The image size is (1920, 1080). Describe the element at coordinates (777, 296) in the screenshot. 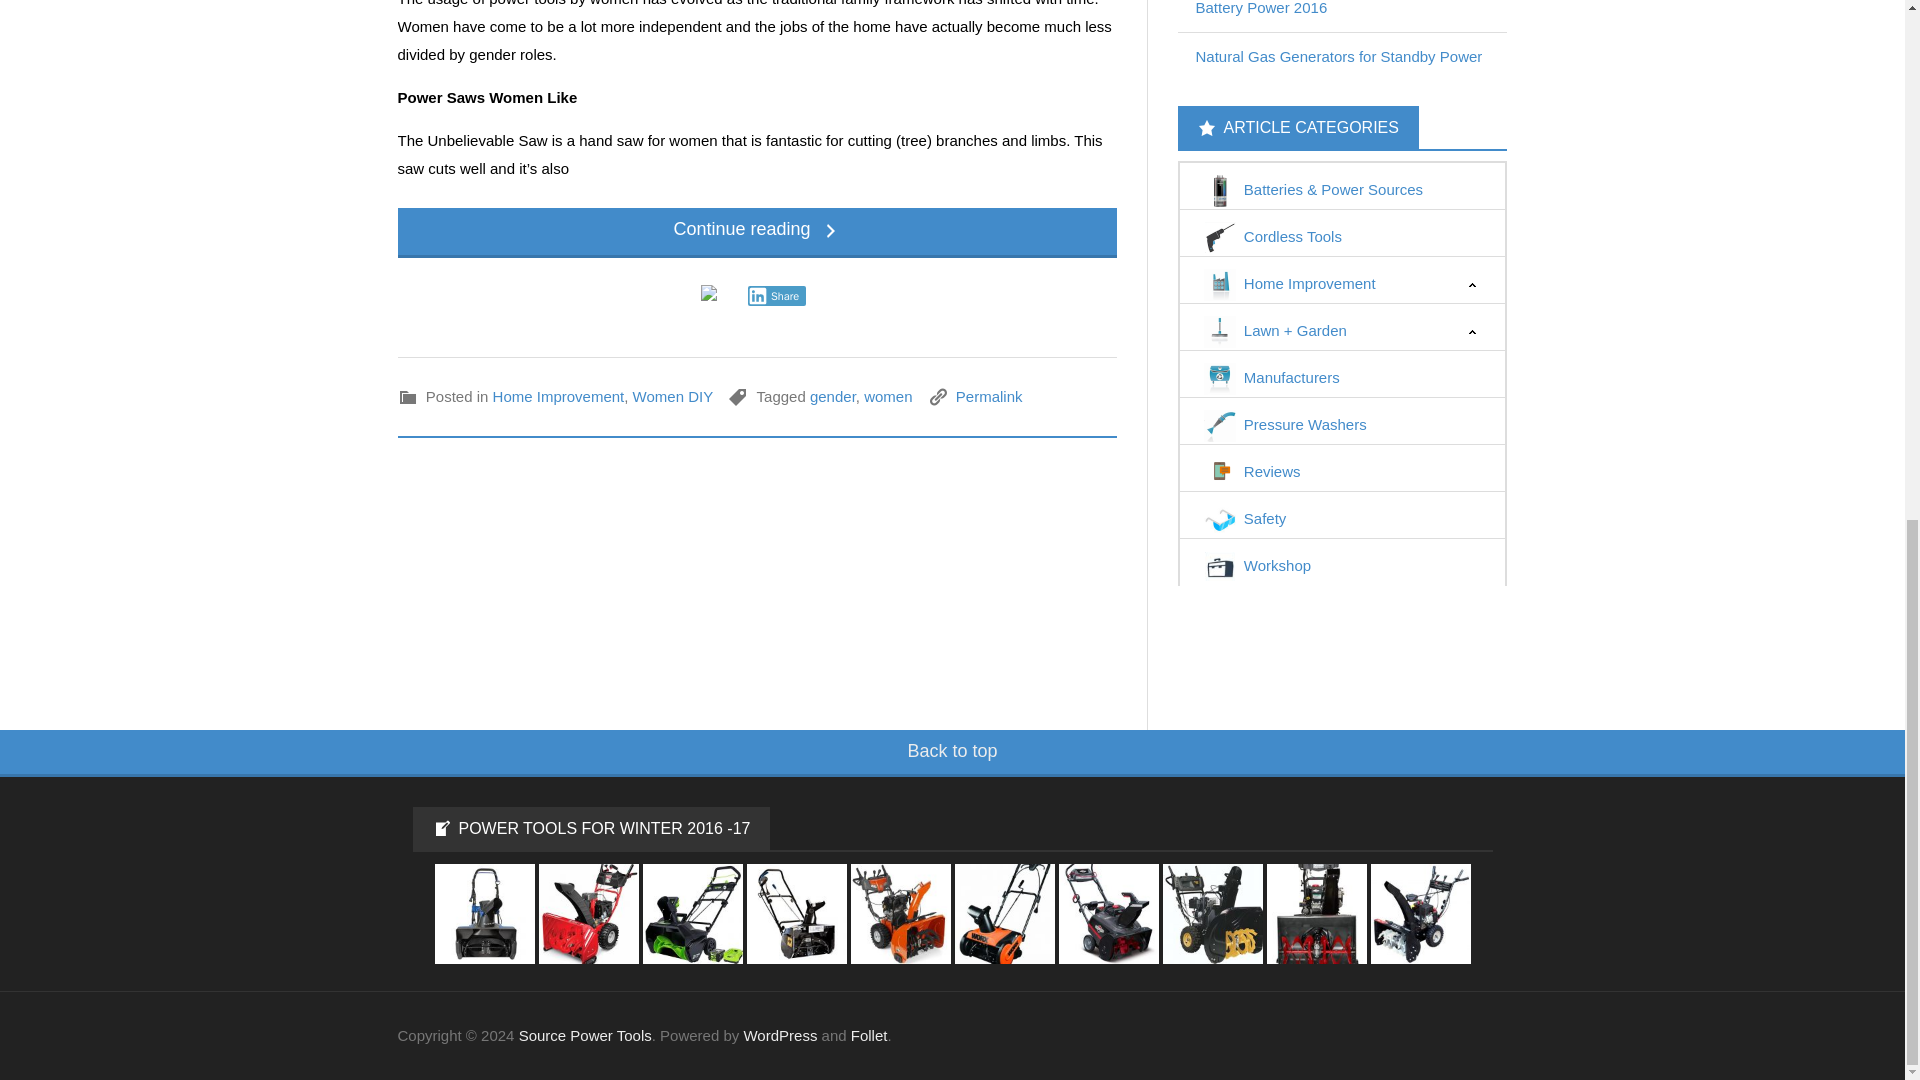

I see `Share` at that location.